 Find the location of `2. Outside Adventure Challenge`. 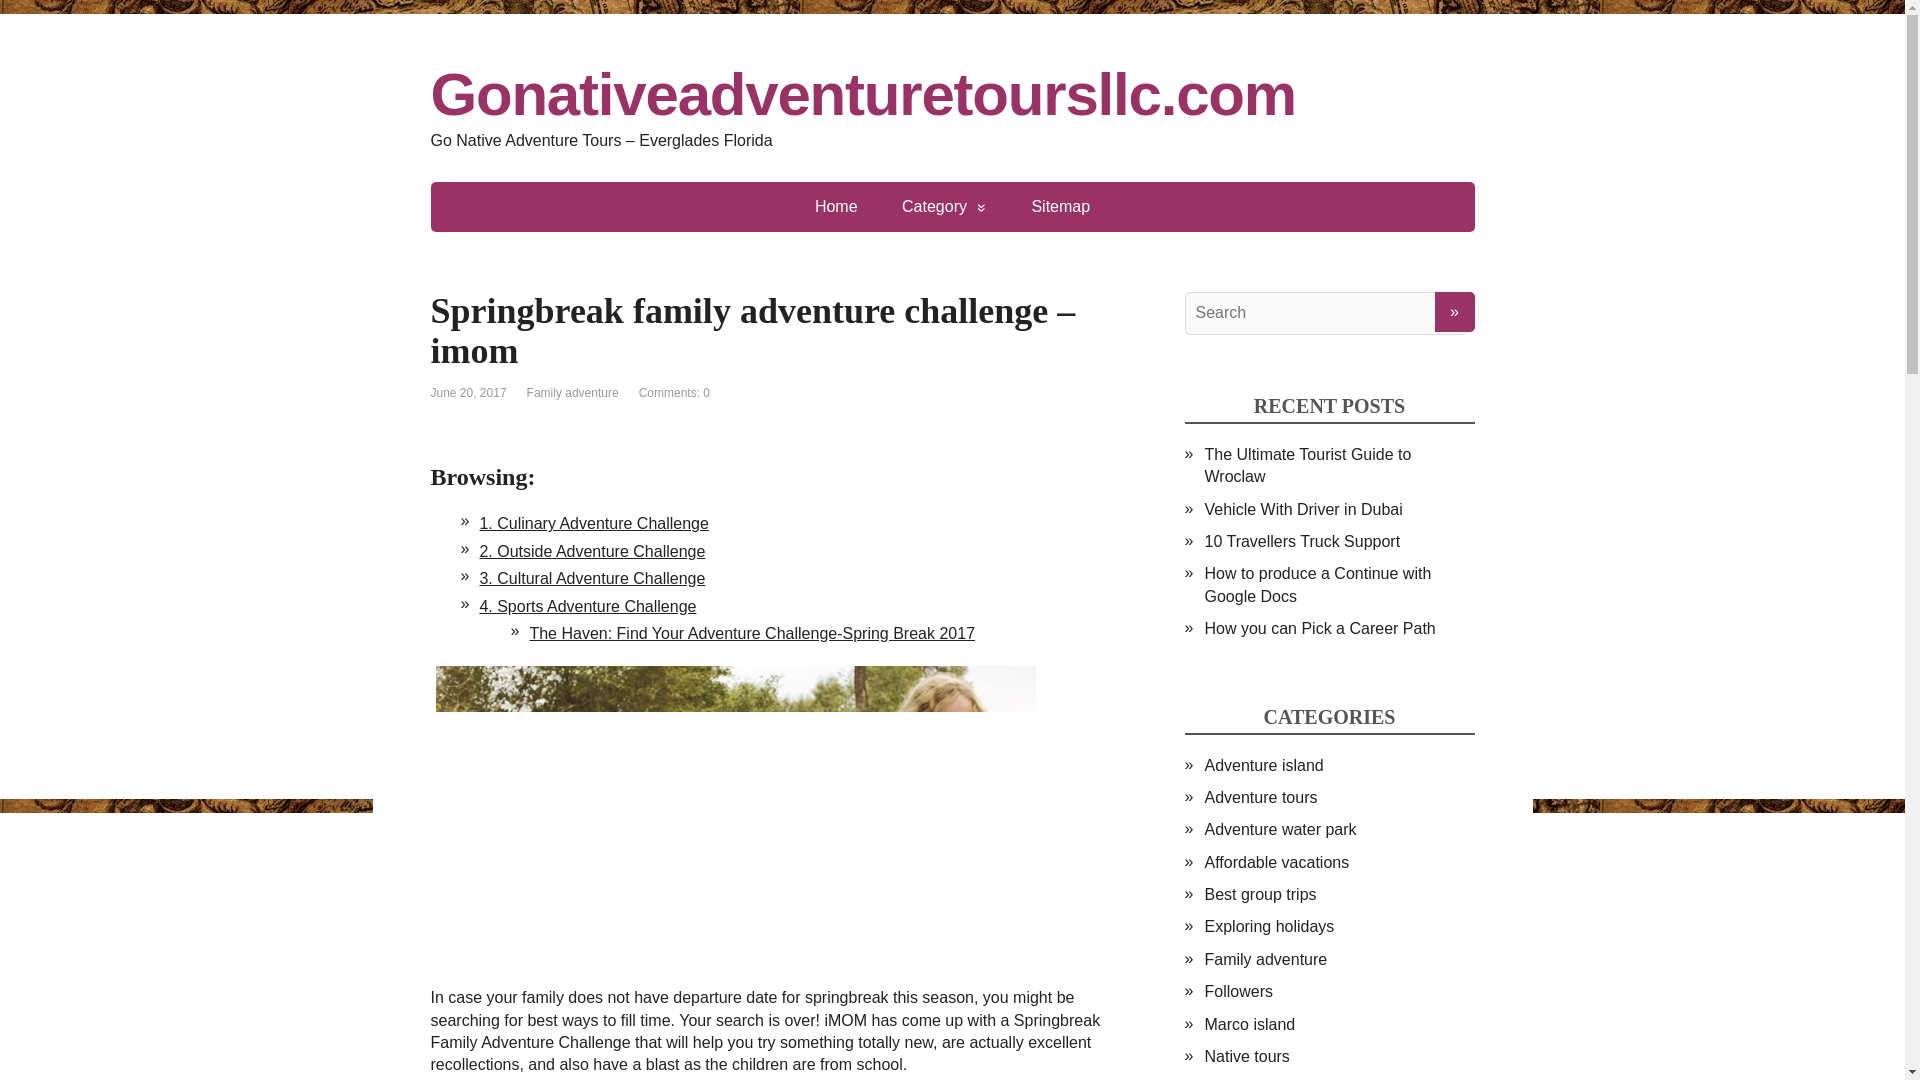

2. Outside Adventure Challenge is located at coordinates (591, 552).